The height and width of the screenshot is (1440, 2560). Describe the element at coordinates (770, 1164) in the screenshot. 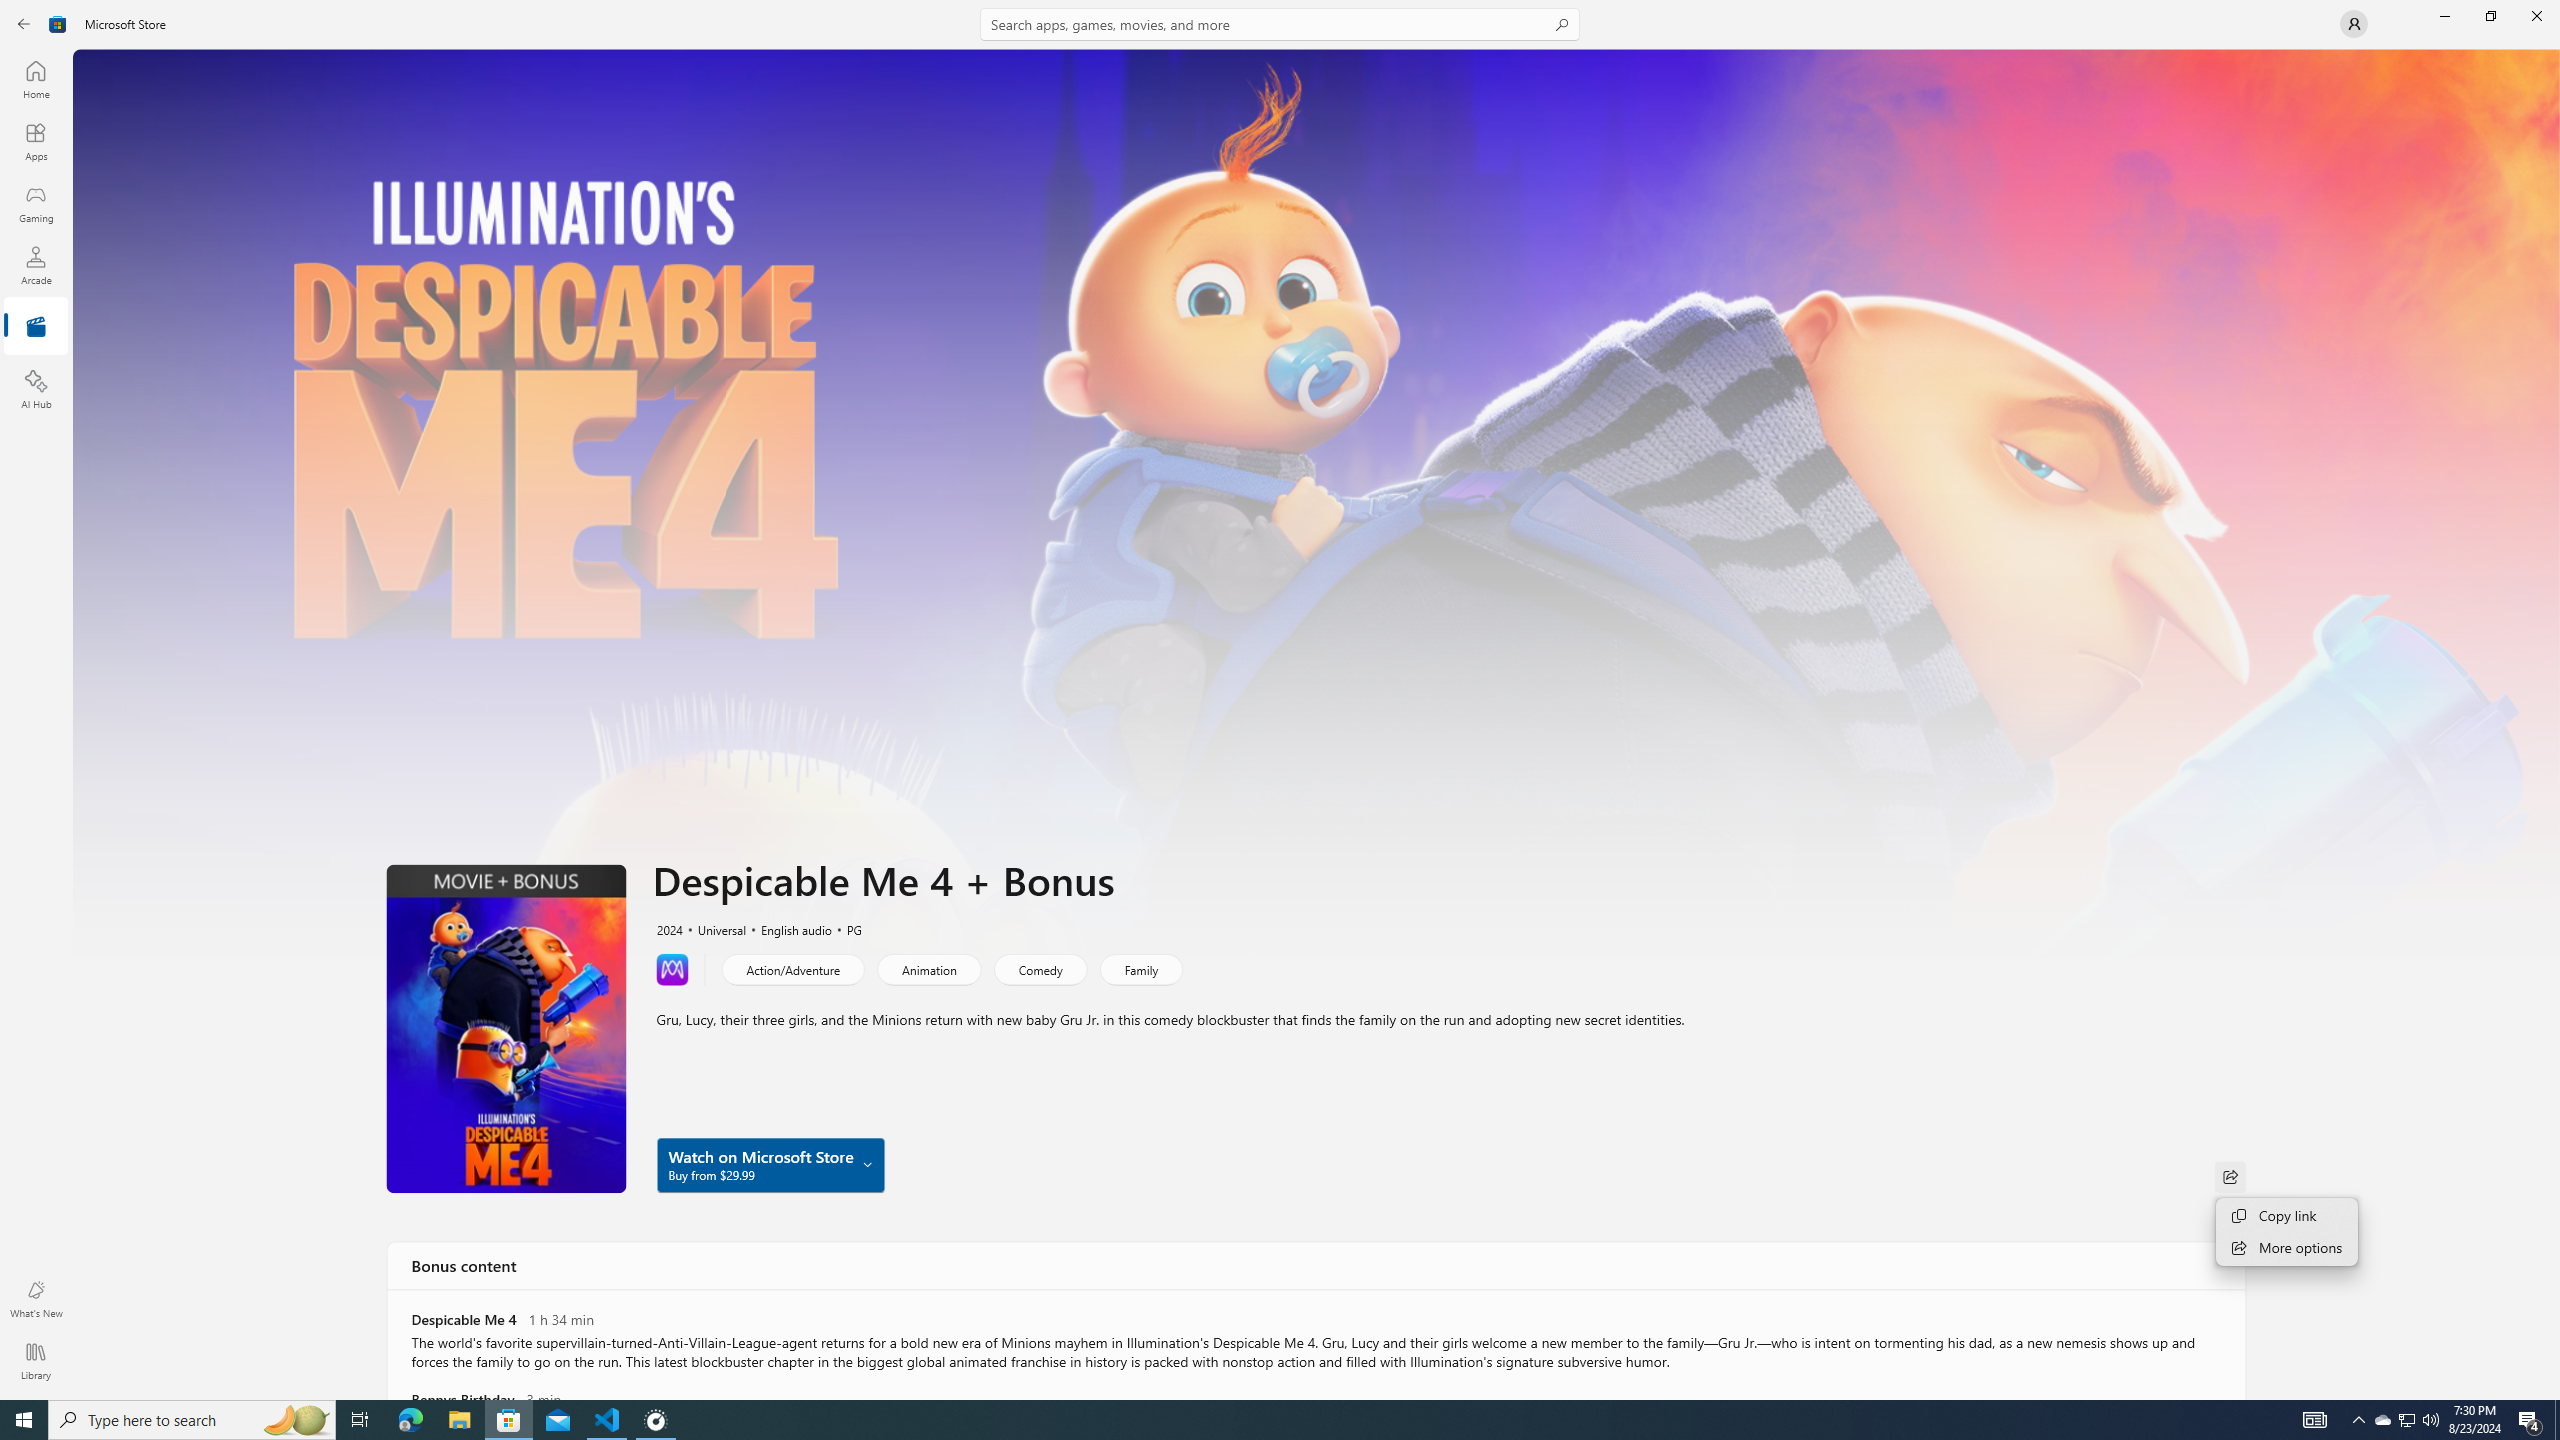

I see `Watch on Microsoft Store Buy from $29.99` at that location.